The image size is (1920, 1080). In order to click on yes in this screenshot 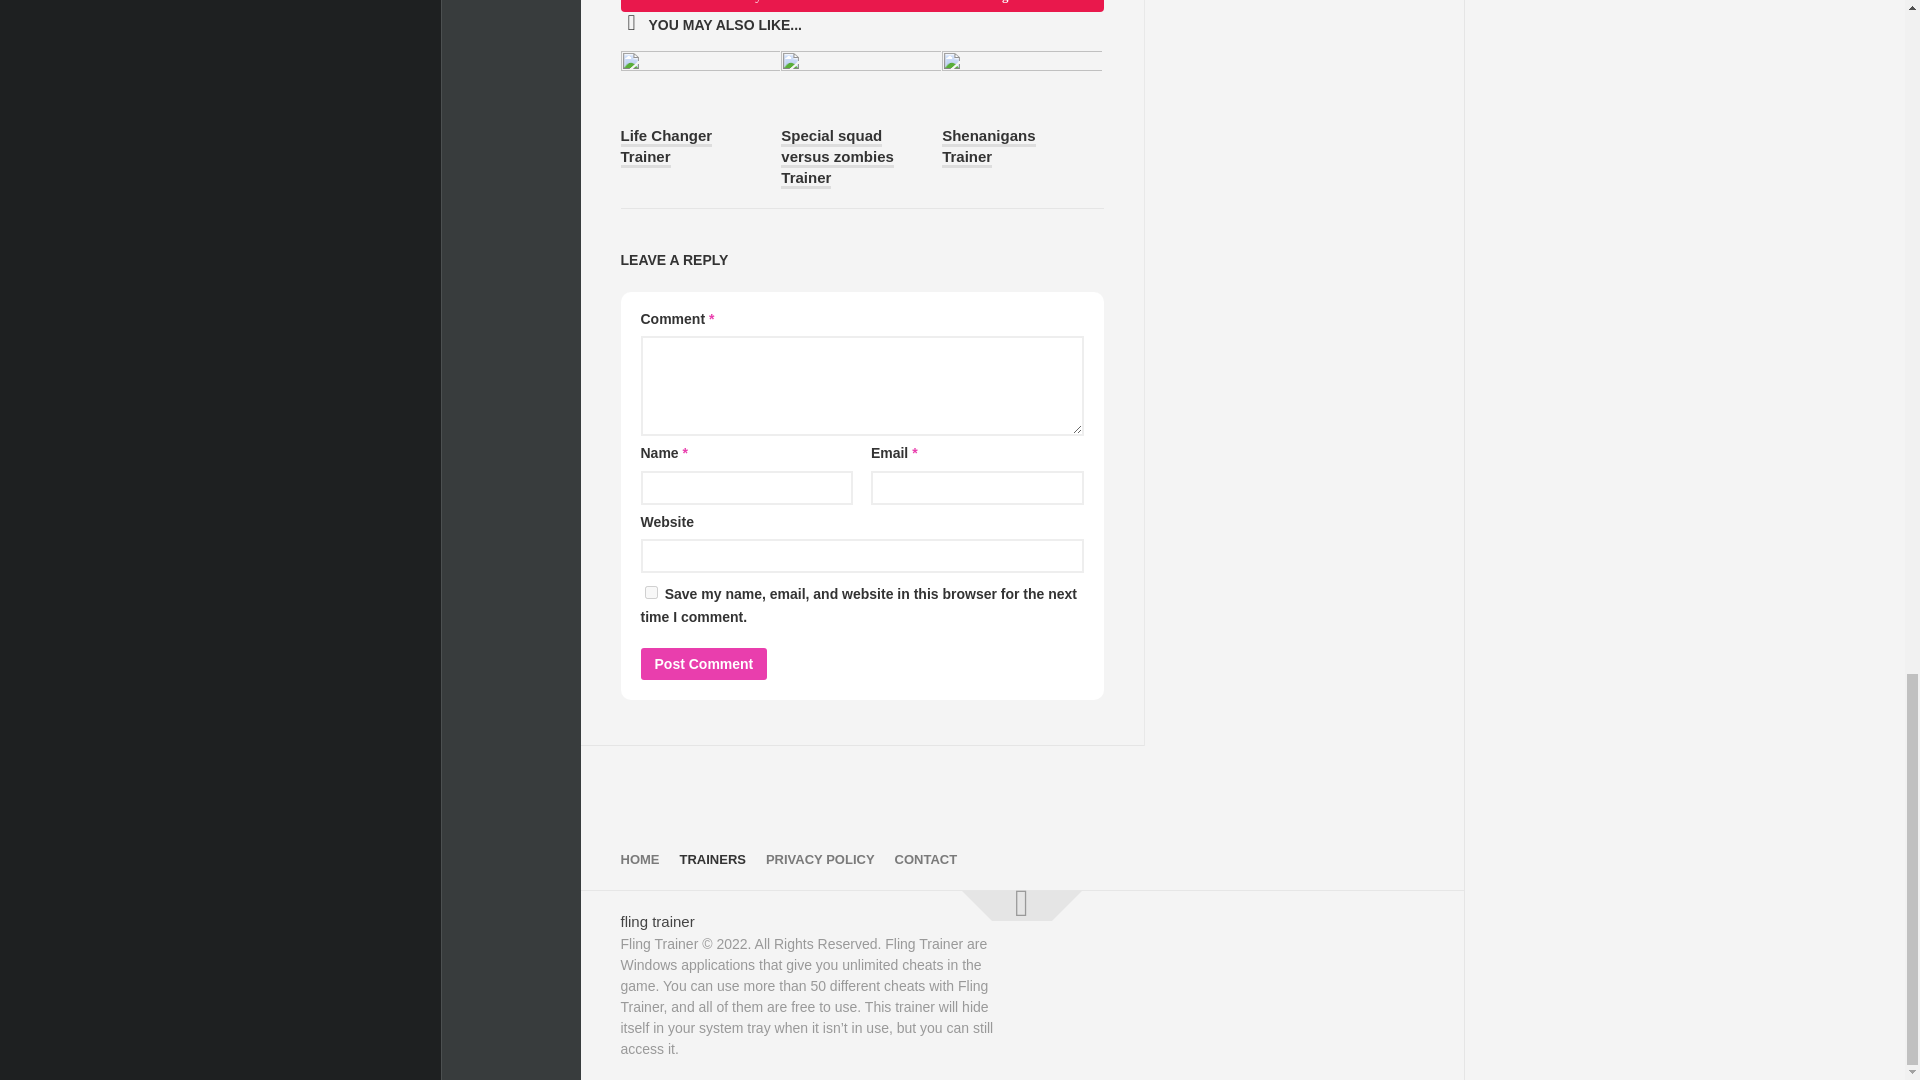, I will do `click(650, 592)`.